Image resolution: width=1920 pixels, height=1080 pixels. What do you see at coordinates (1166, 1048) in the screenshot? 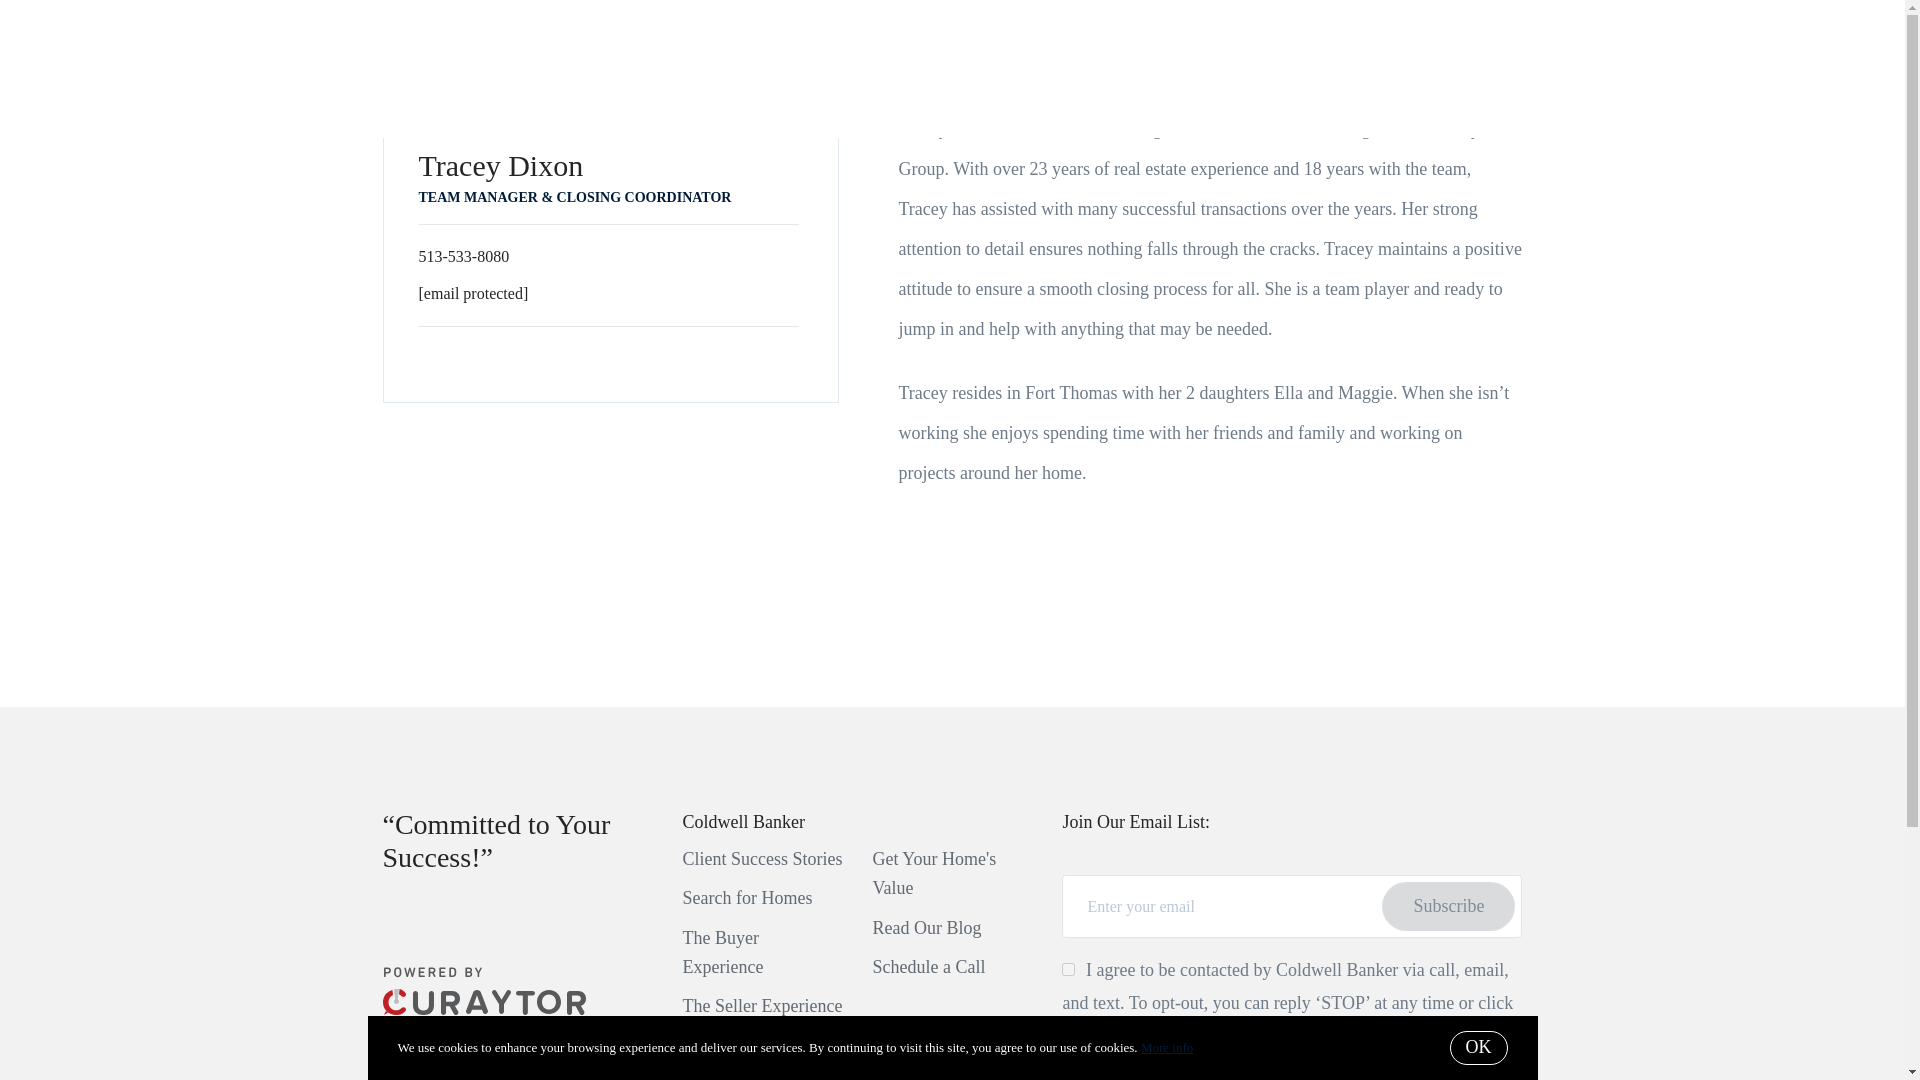
I see `More info` at bounding box center [1166, 1048].